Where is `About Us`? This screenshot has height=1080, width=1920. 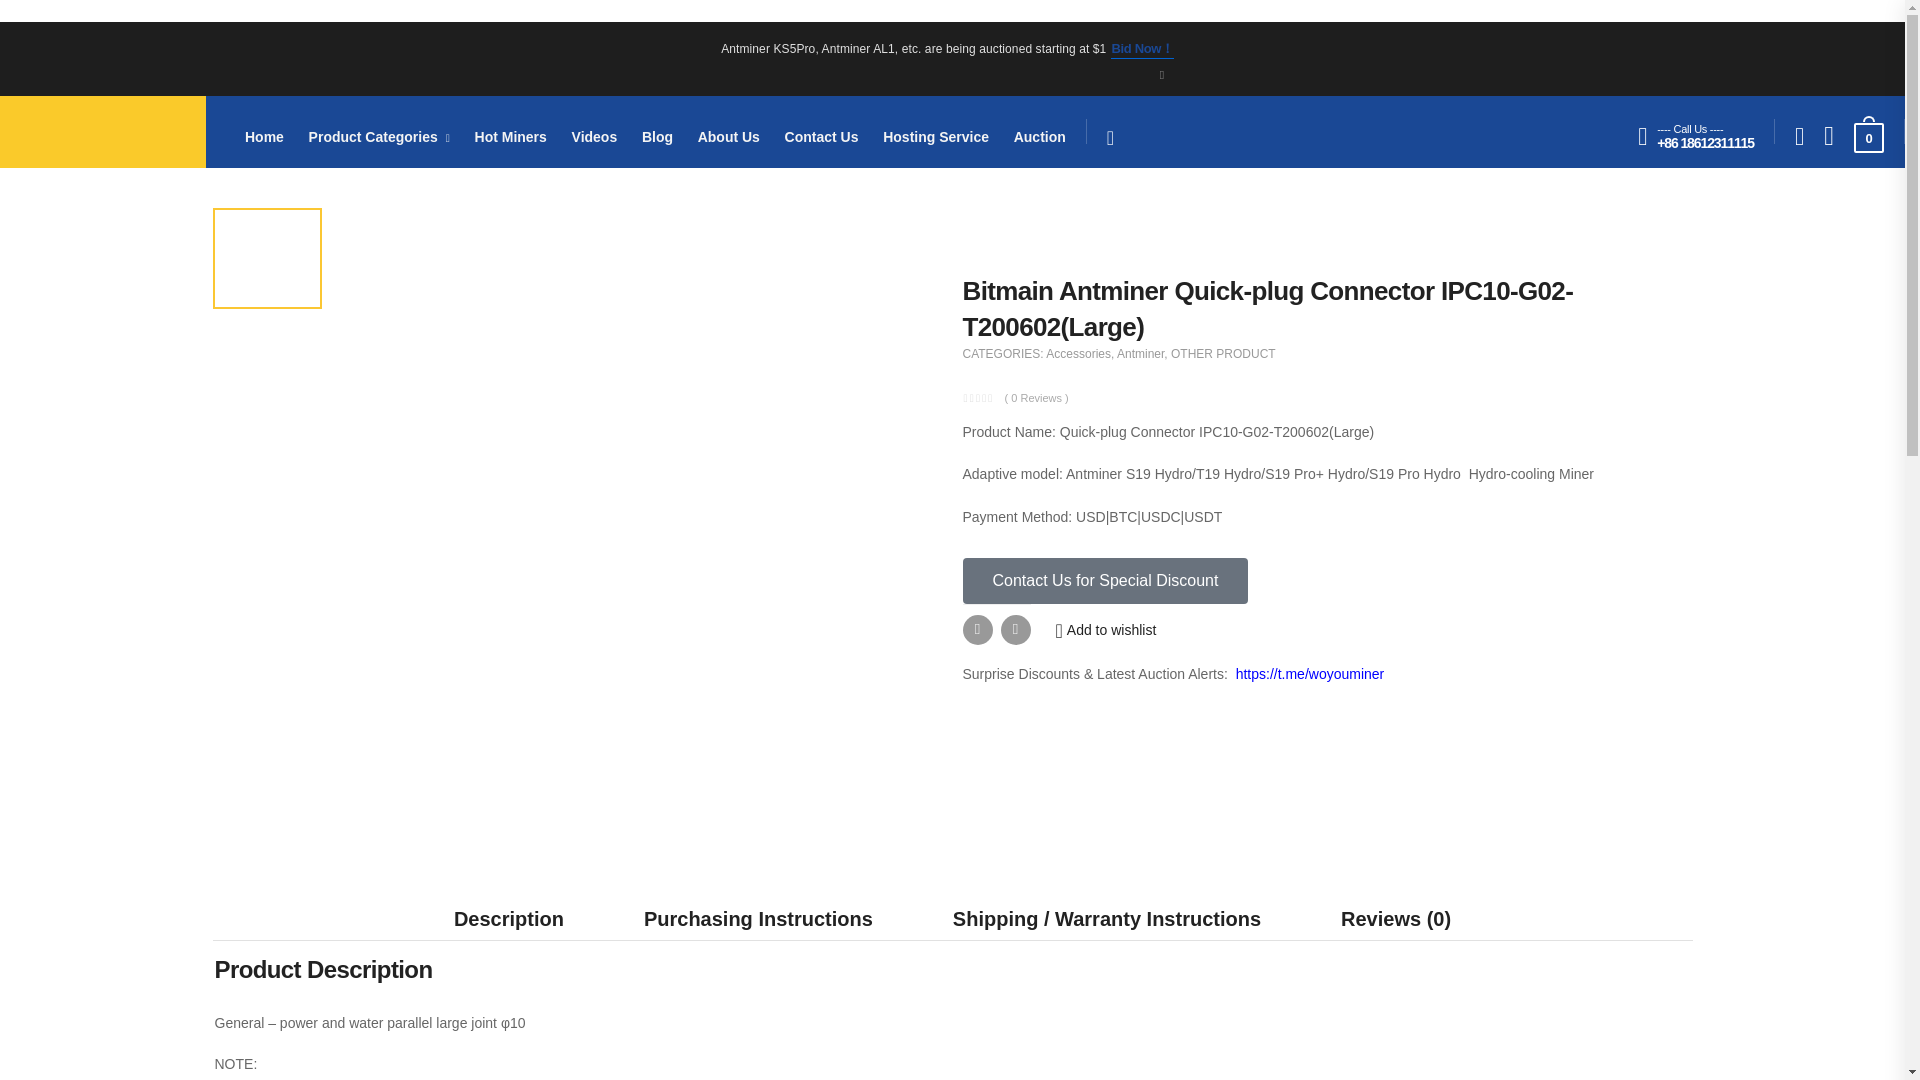 About Us is located at coordinates (729, 136).